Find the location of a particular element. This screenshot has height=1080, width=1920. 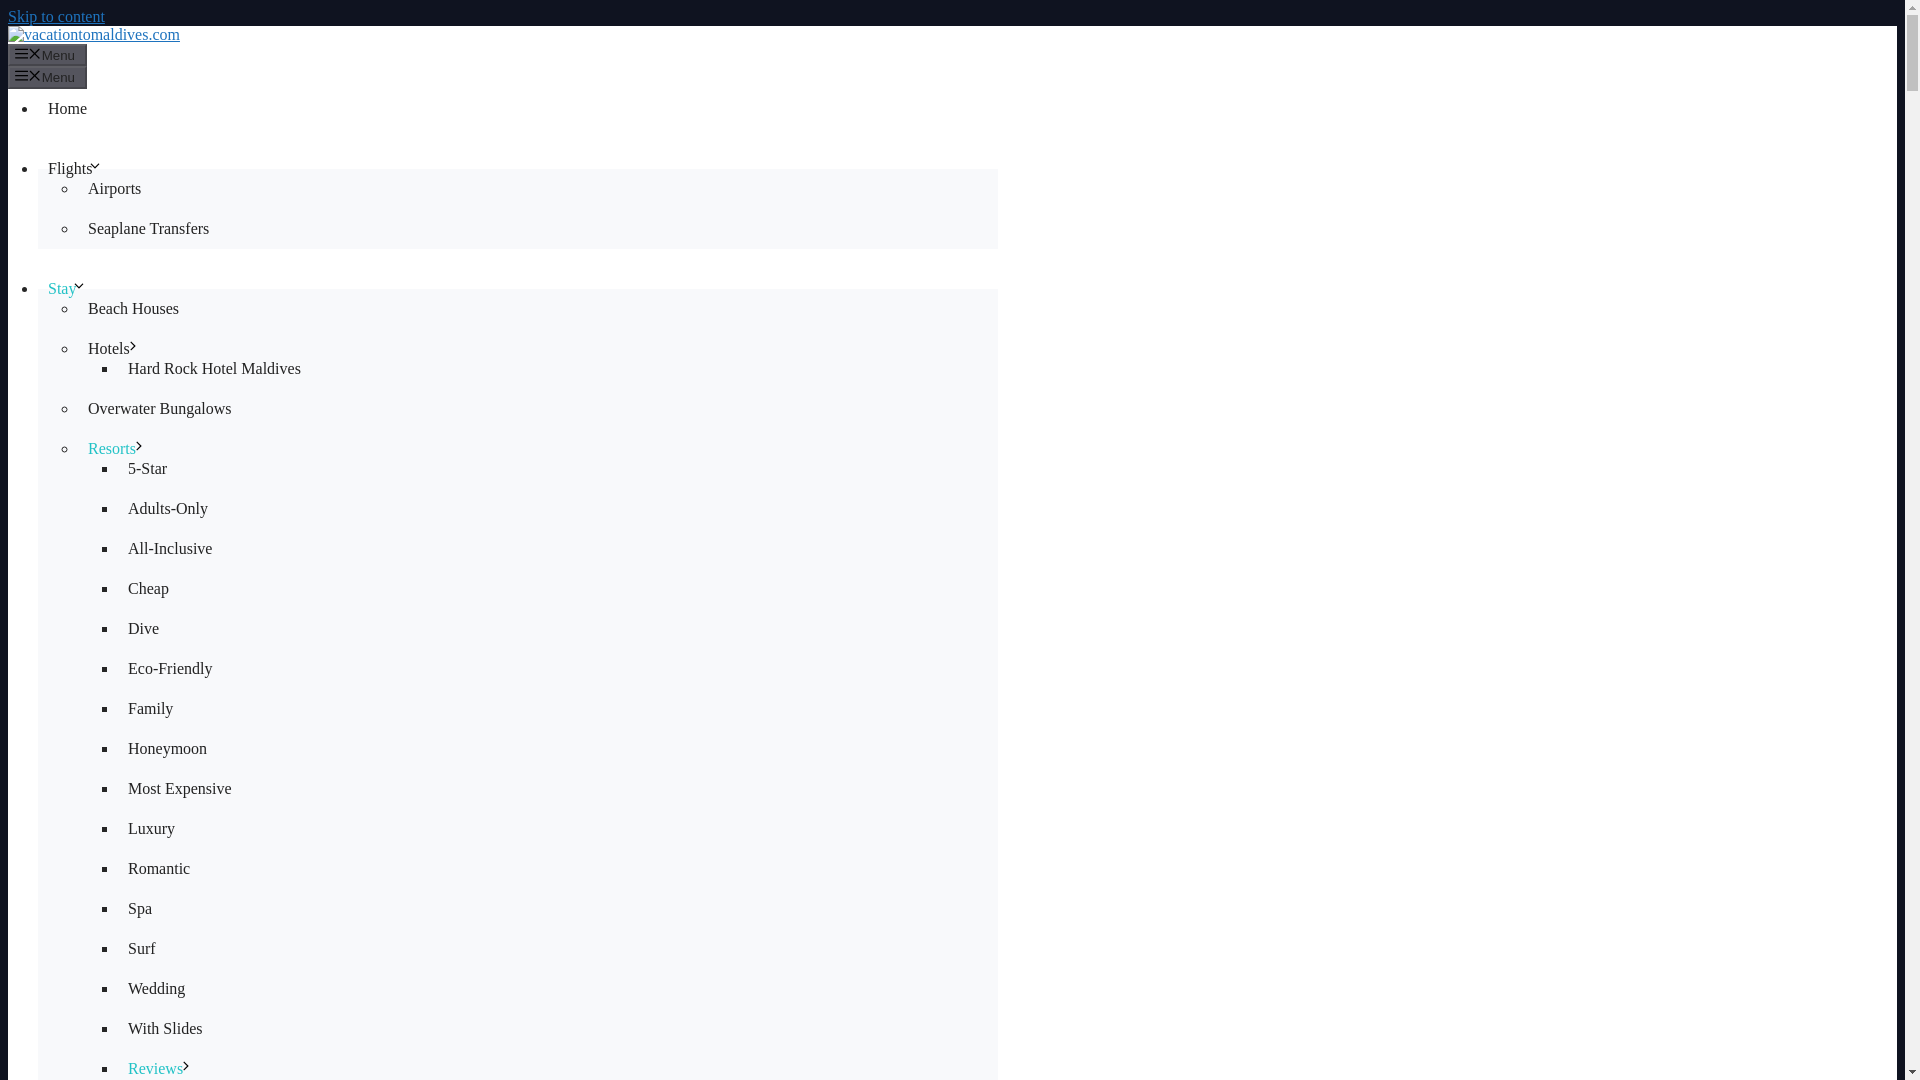

Hotels is located at coordinates (120, 348).